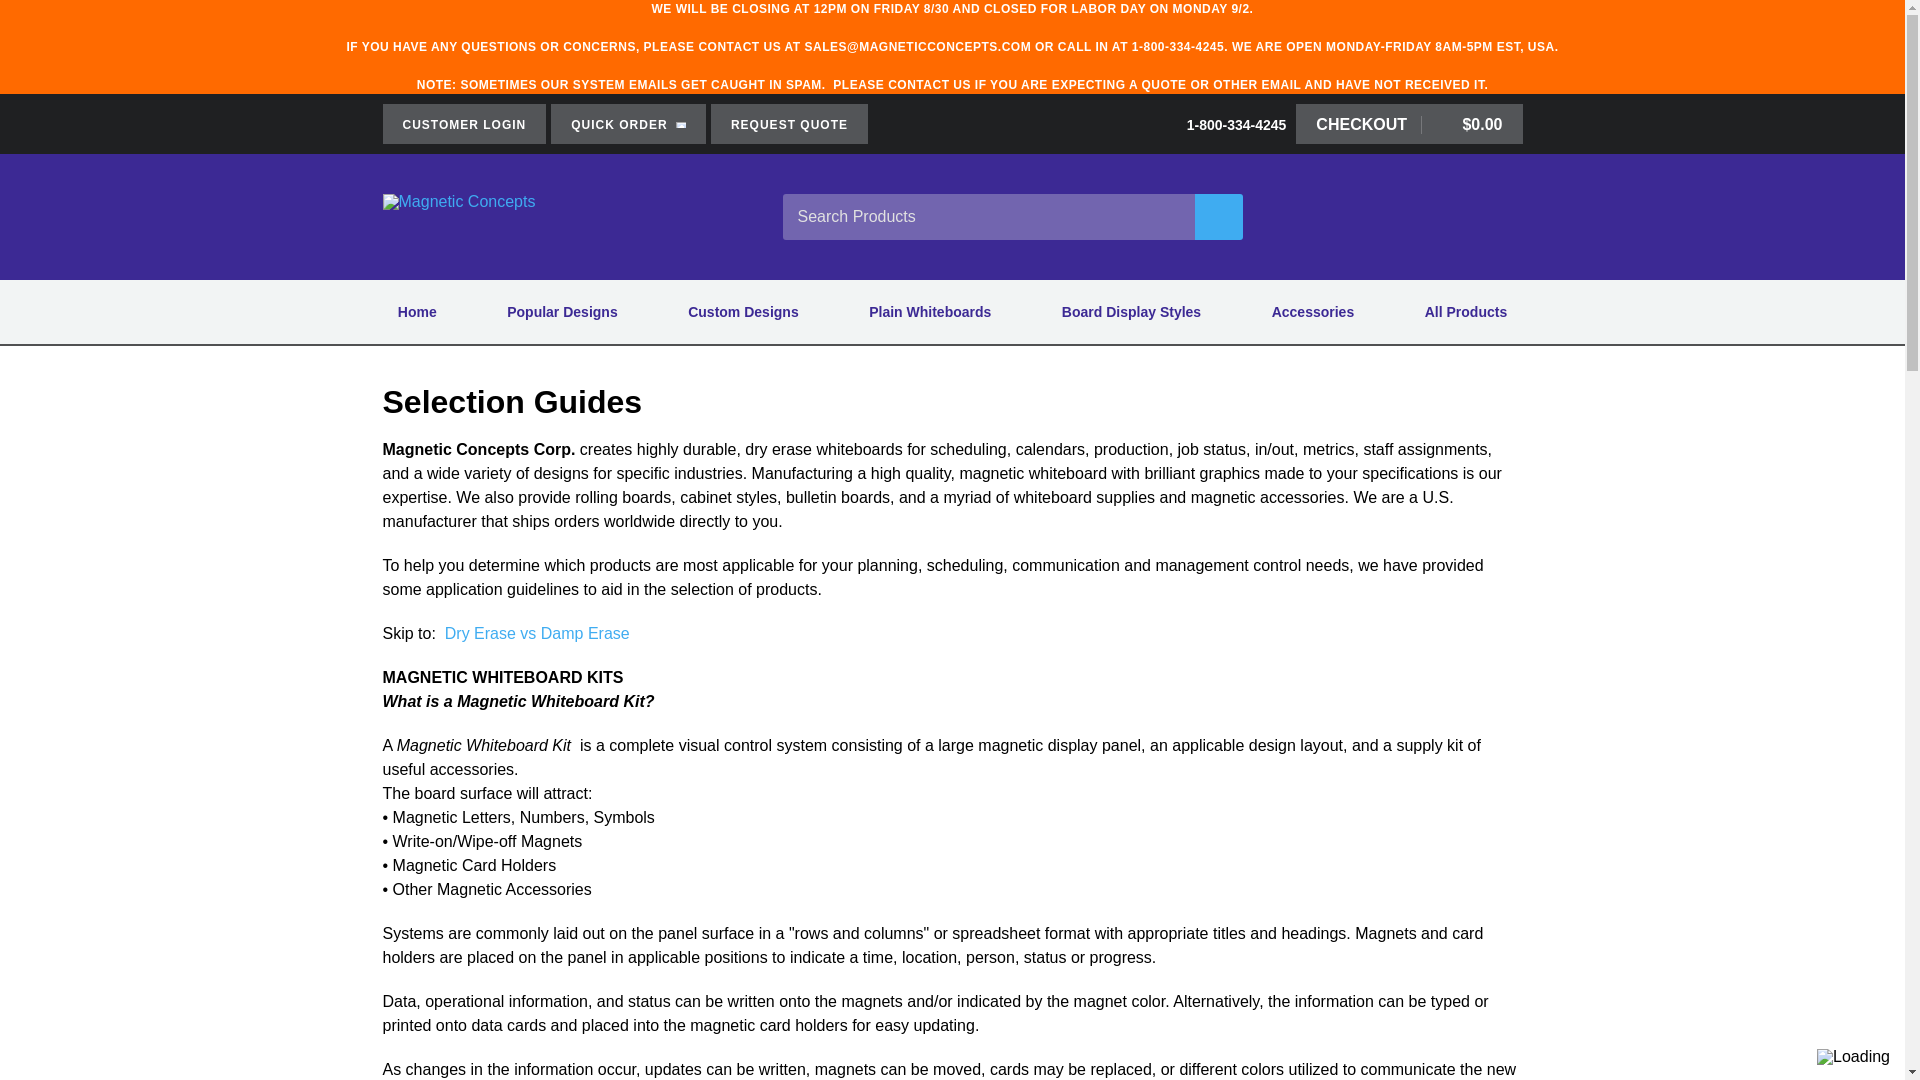 This screenshot has width=1920, height=1080. What do you see at coordinates (742, 312) in the screenshot?
I see `Custom Designs` at bounding box center [742, 312].